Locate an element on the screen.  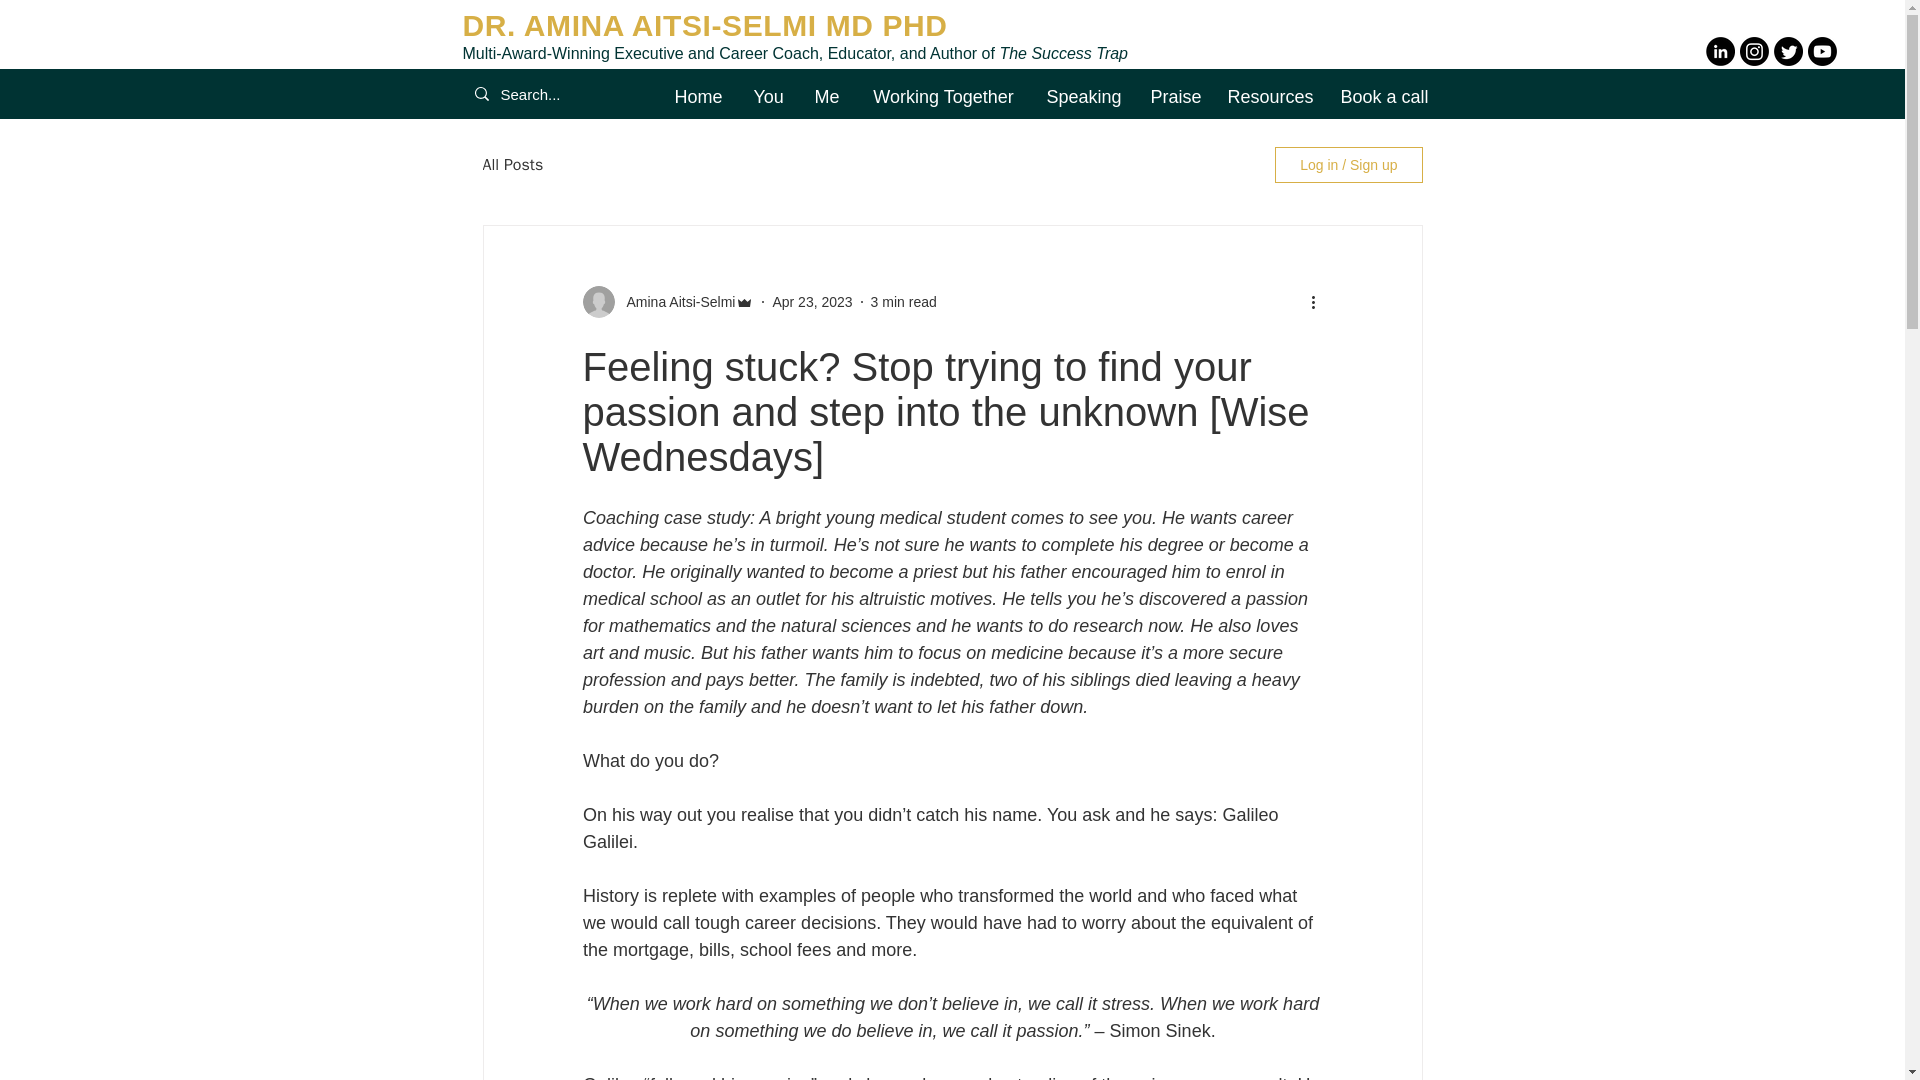
You is located at coordinates (768, 97).